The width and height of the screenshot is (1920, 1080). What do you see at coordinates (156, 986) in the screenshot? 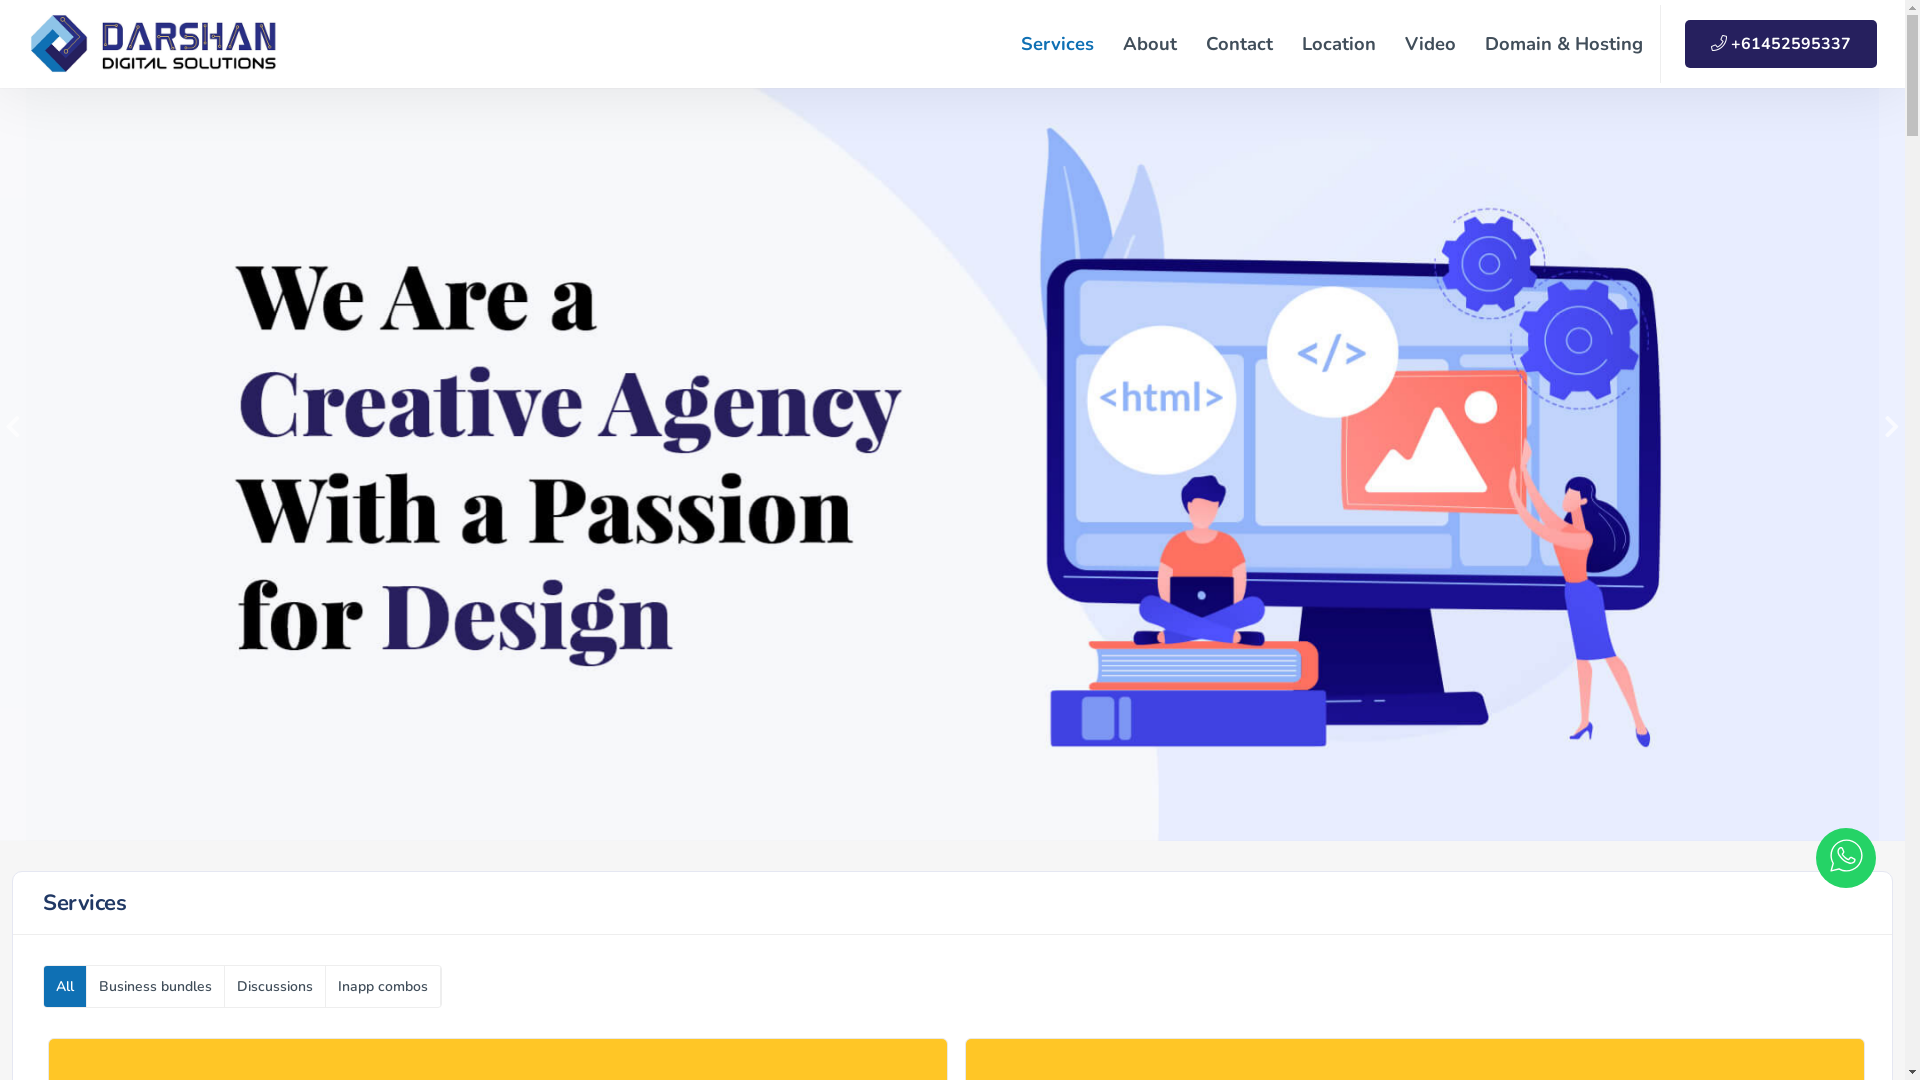
I see `Business bundles` at bounding box center [156, 986].